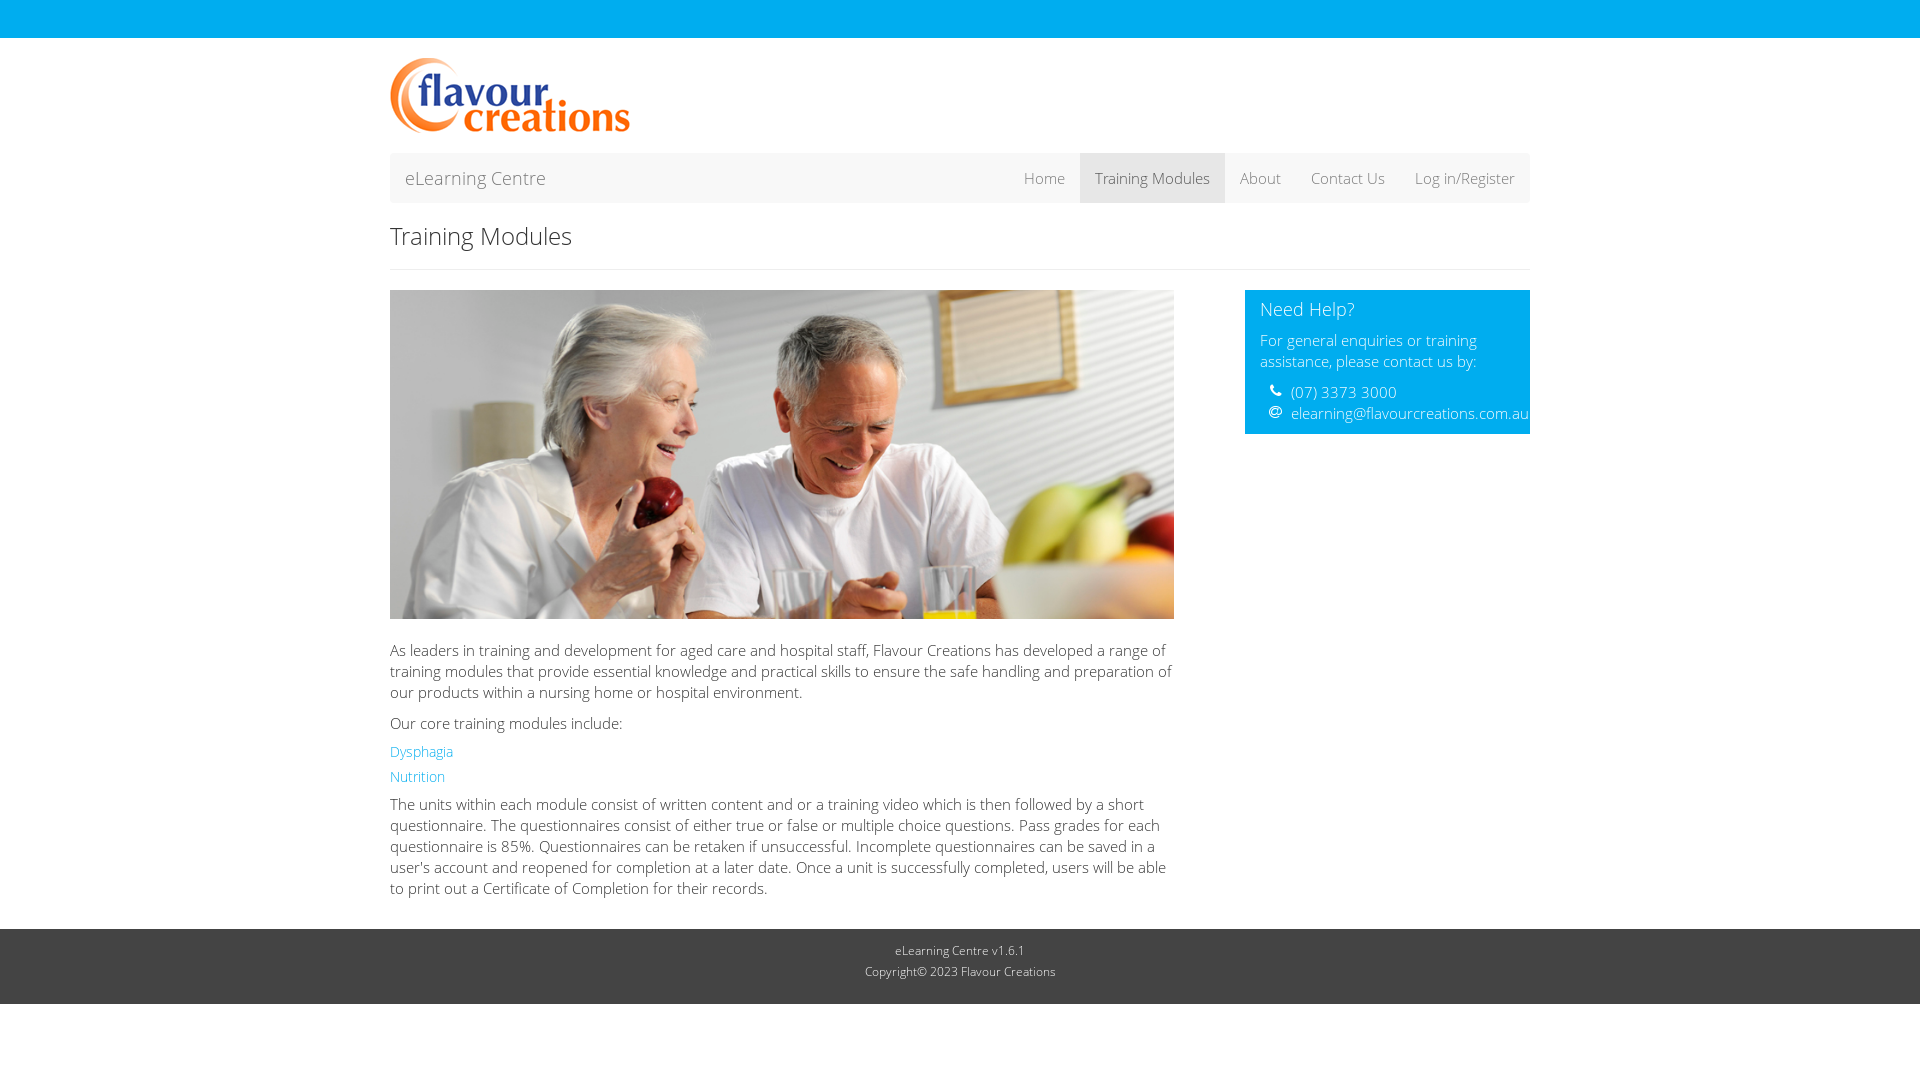 The image size is (1920, 1080). Describe the element at coordinates (1044, 178) in the screenshot. I see `Home` at that location.